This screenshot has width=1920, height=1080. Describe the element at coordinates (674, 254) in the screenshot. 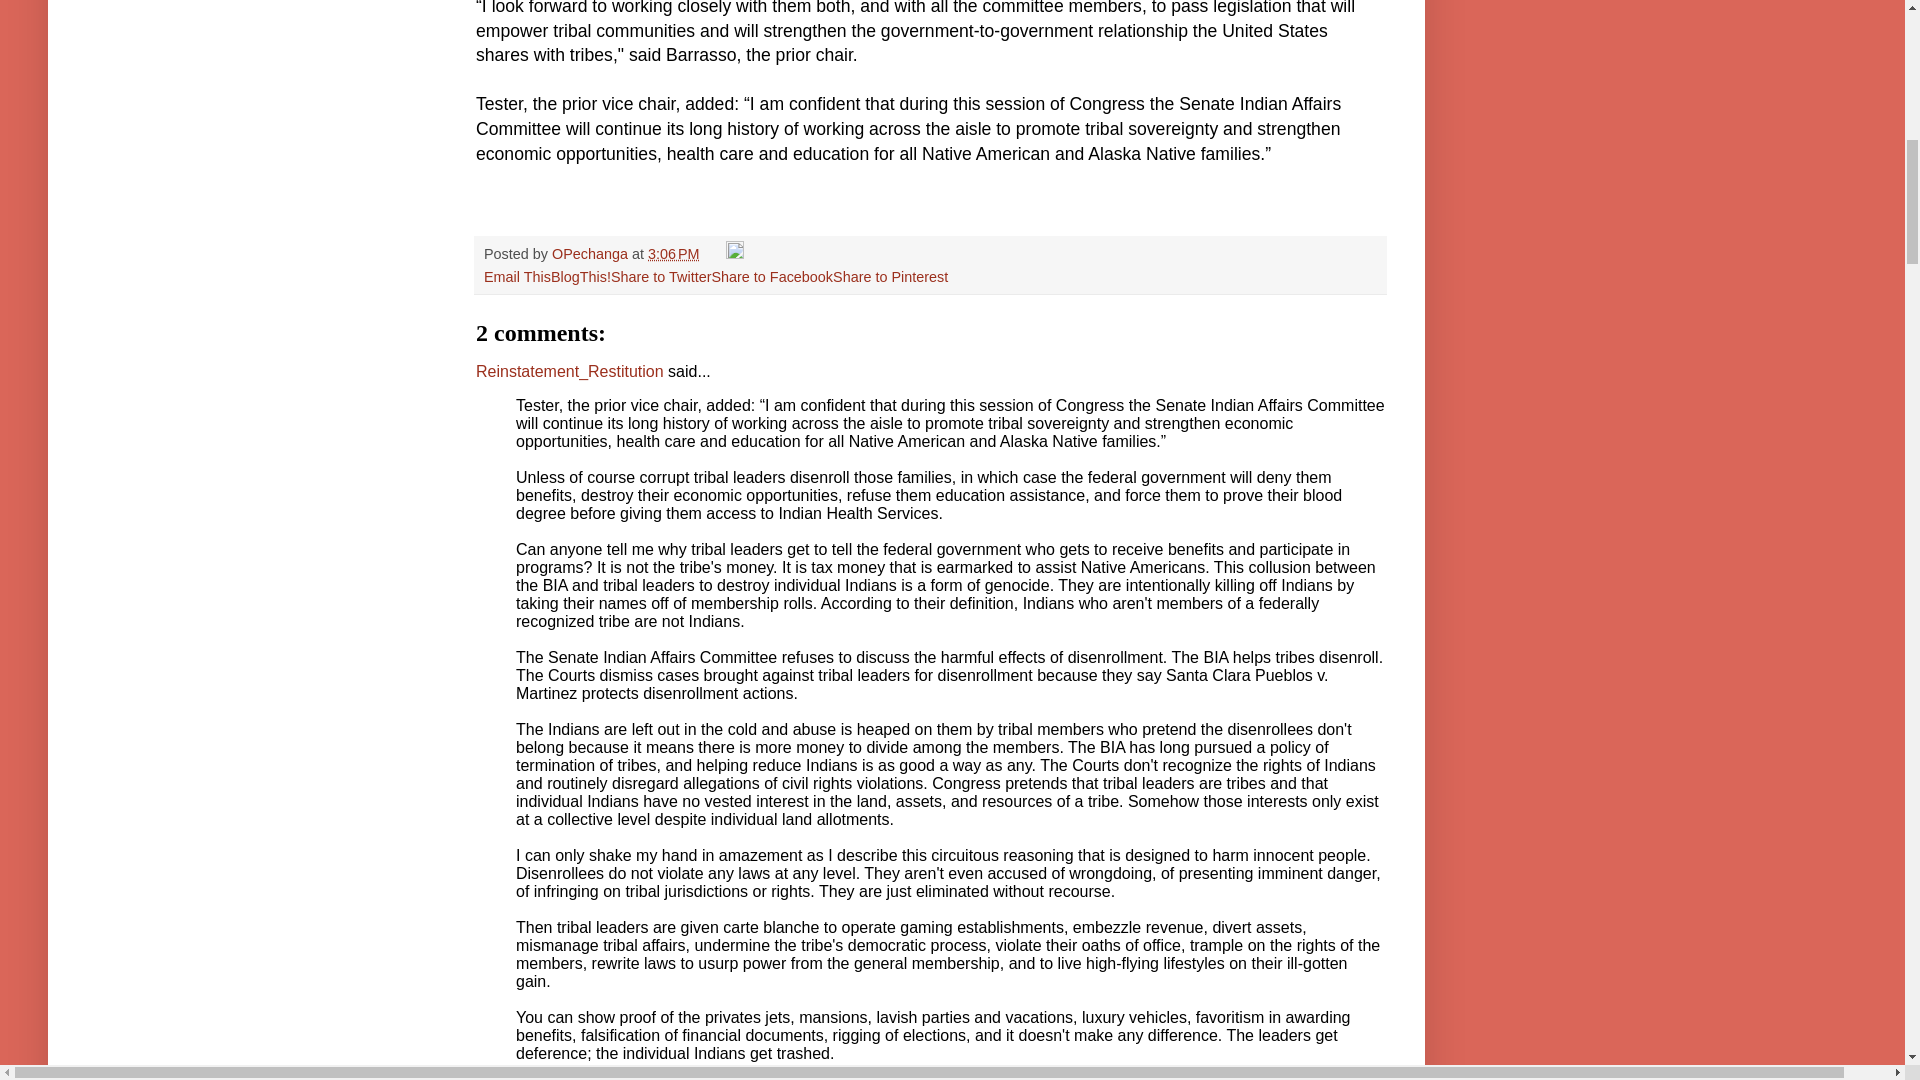

I see `permanent link` at that location.